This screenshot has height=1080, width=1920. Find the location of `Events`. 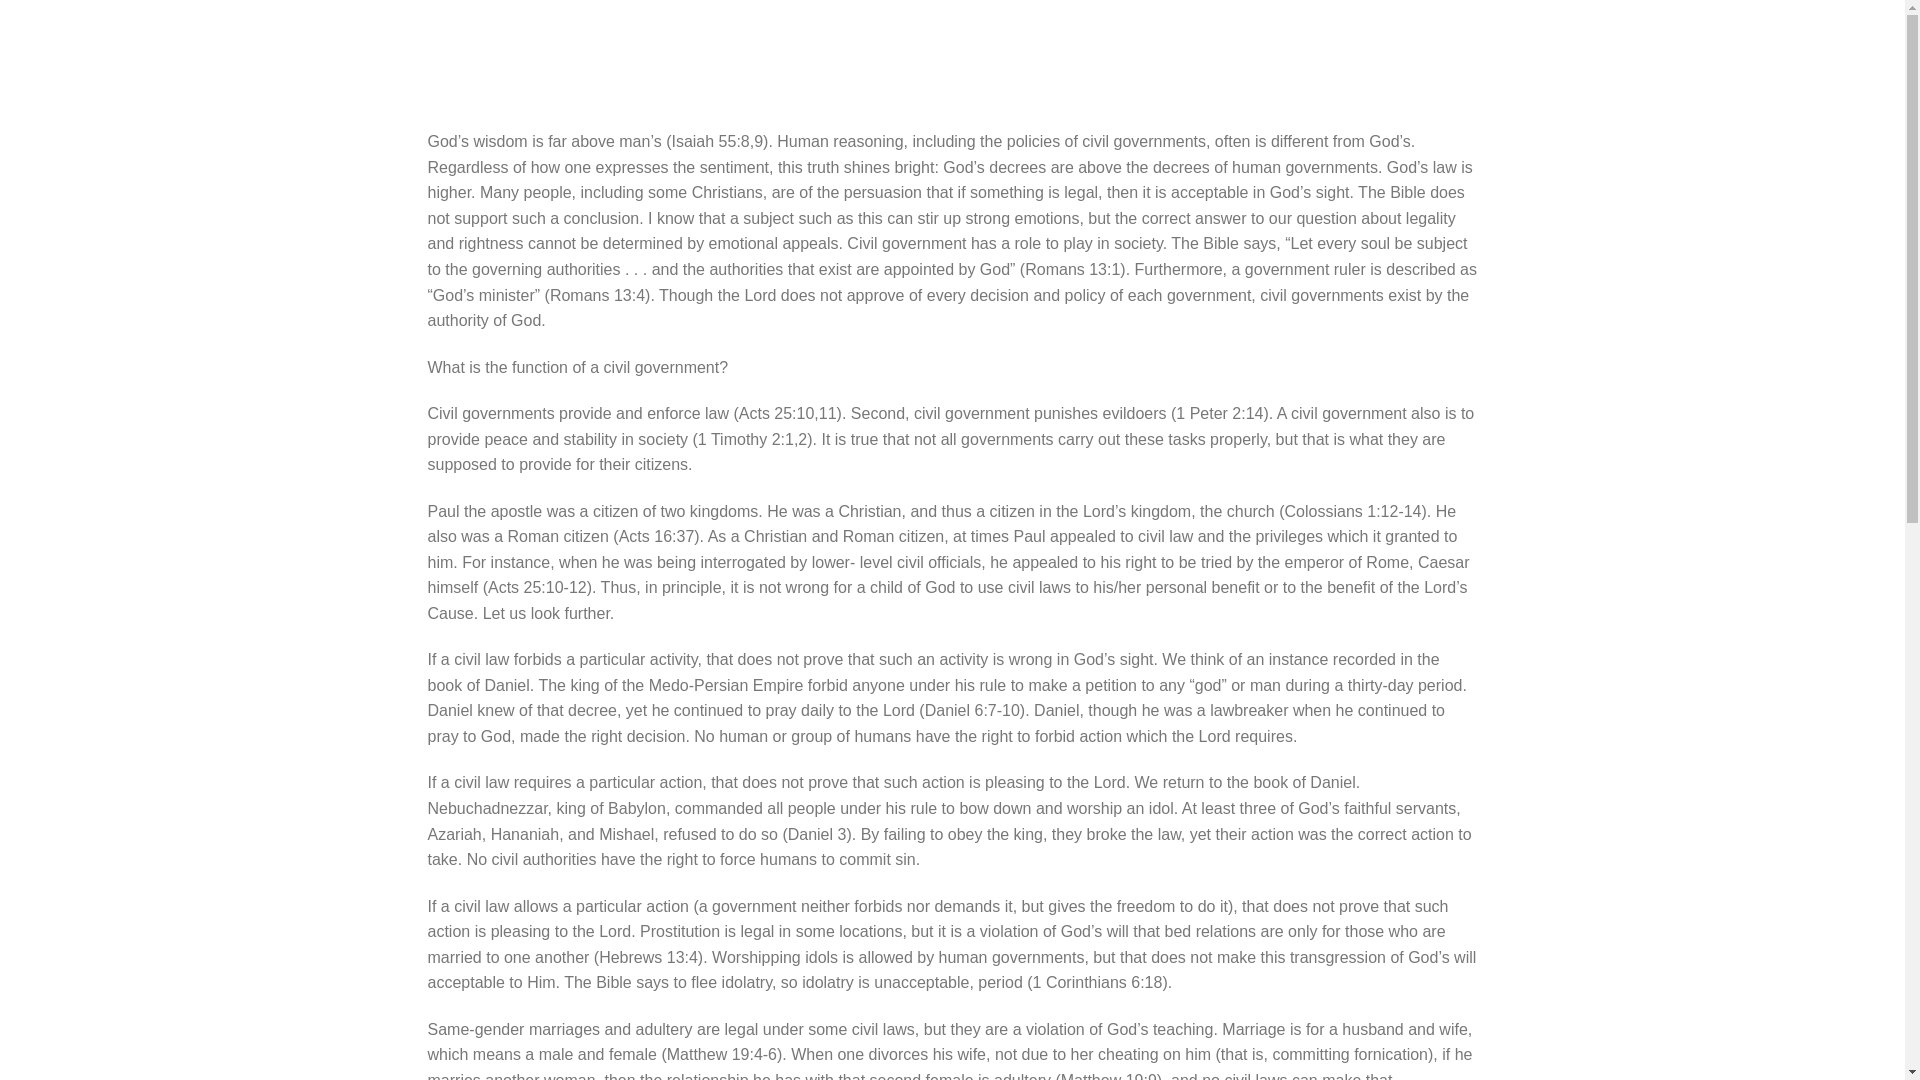

Events is located at coordinates (1726, 50).